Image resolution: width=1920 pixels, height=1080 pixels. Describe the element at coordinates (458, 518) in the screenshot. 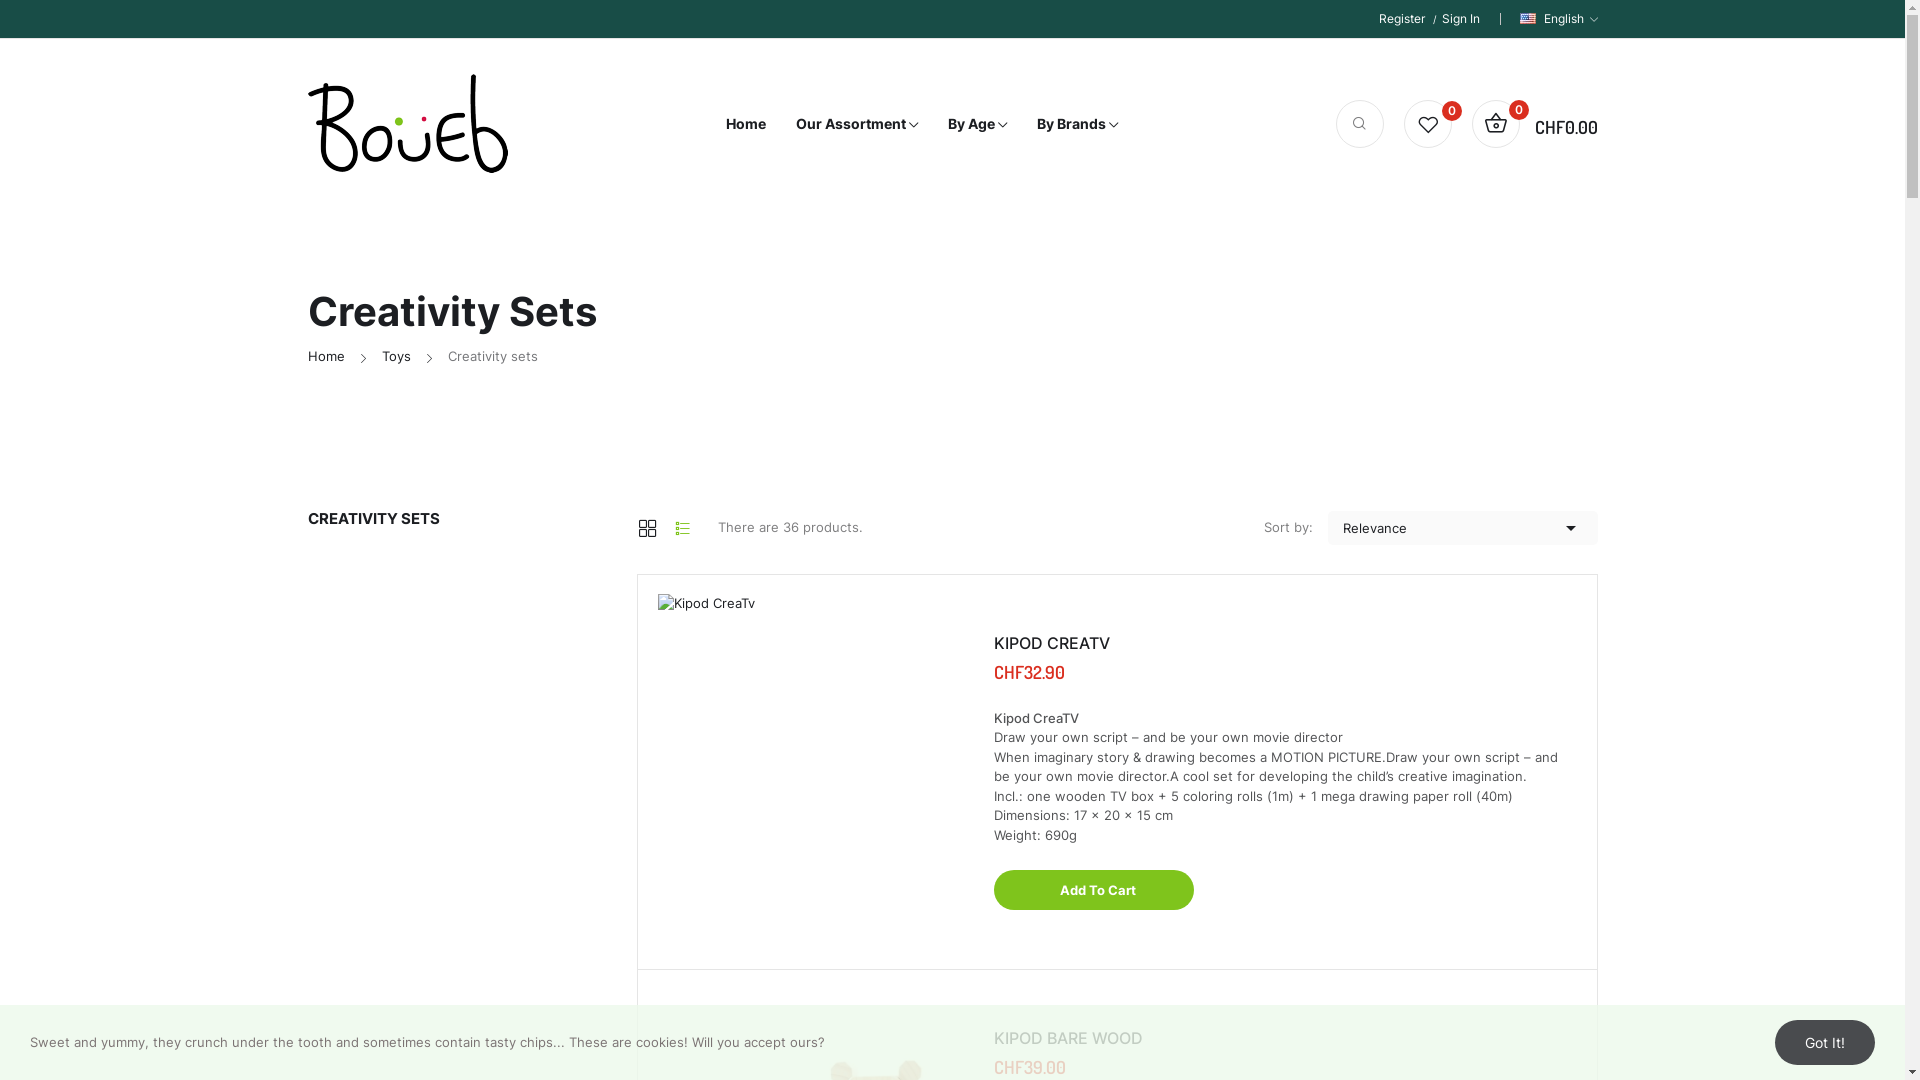

I see `CREATIVITY SETS` at that location.